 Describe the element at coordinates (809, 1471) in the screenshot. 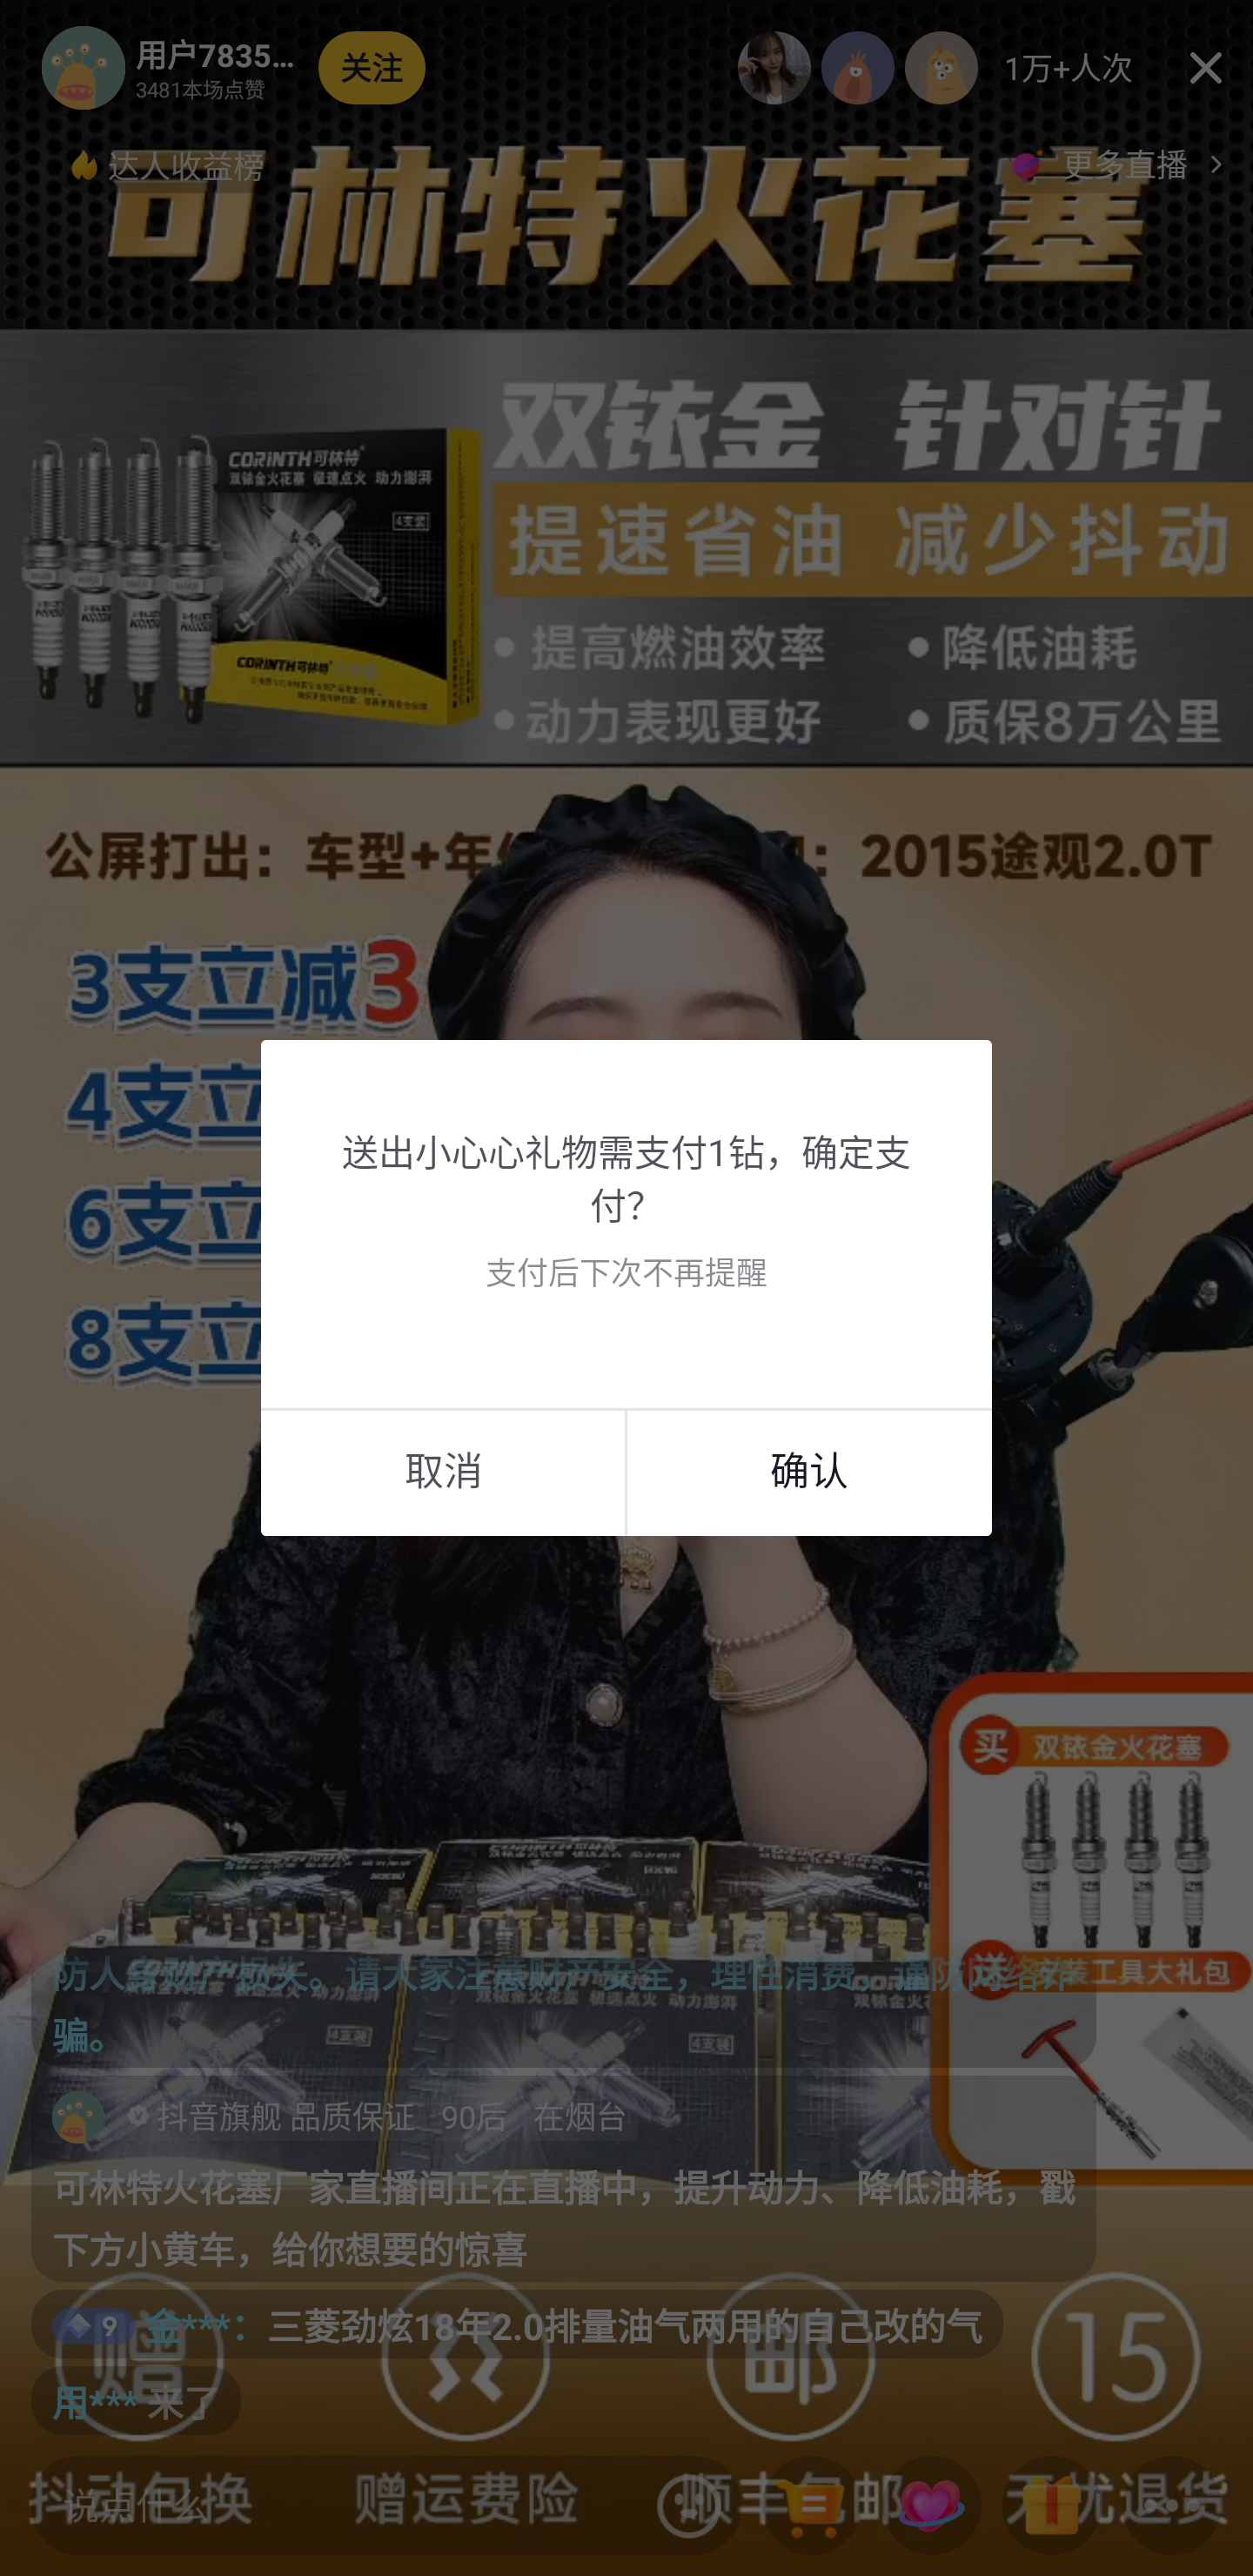

I see `确认` at that location.